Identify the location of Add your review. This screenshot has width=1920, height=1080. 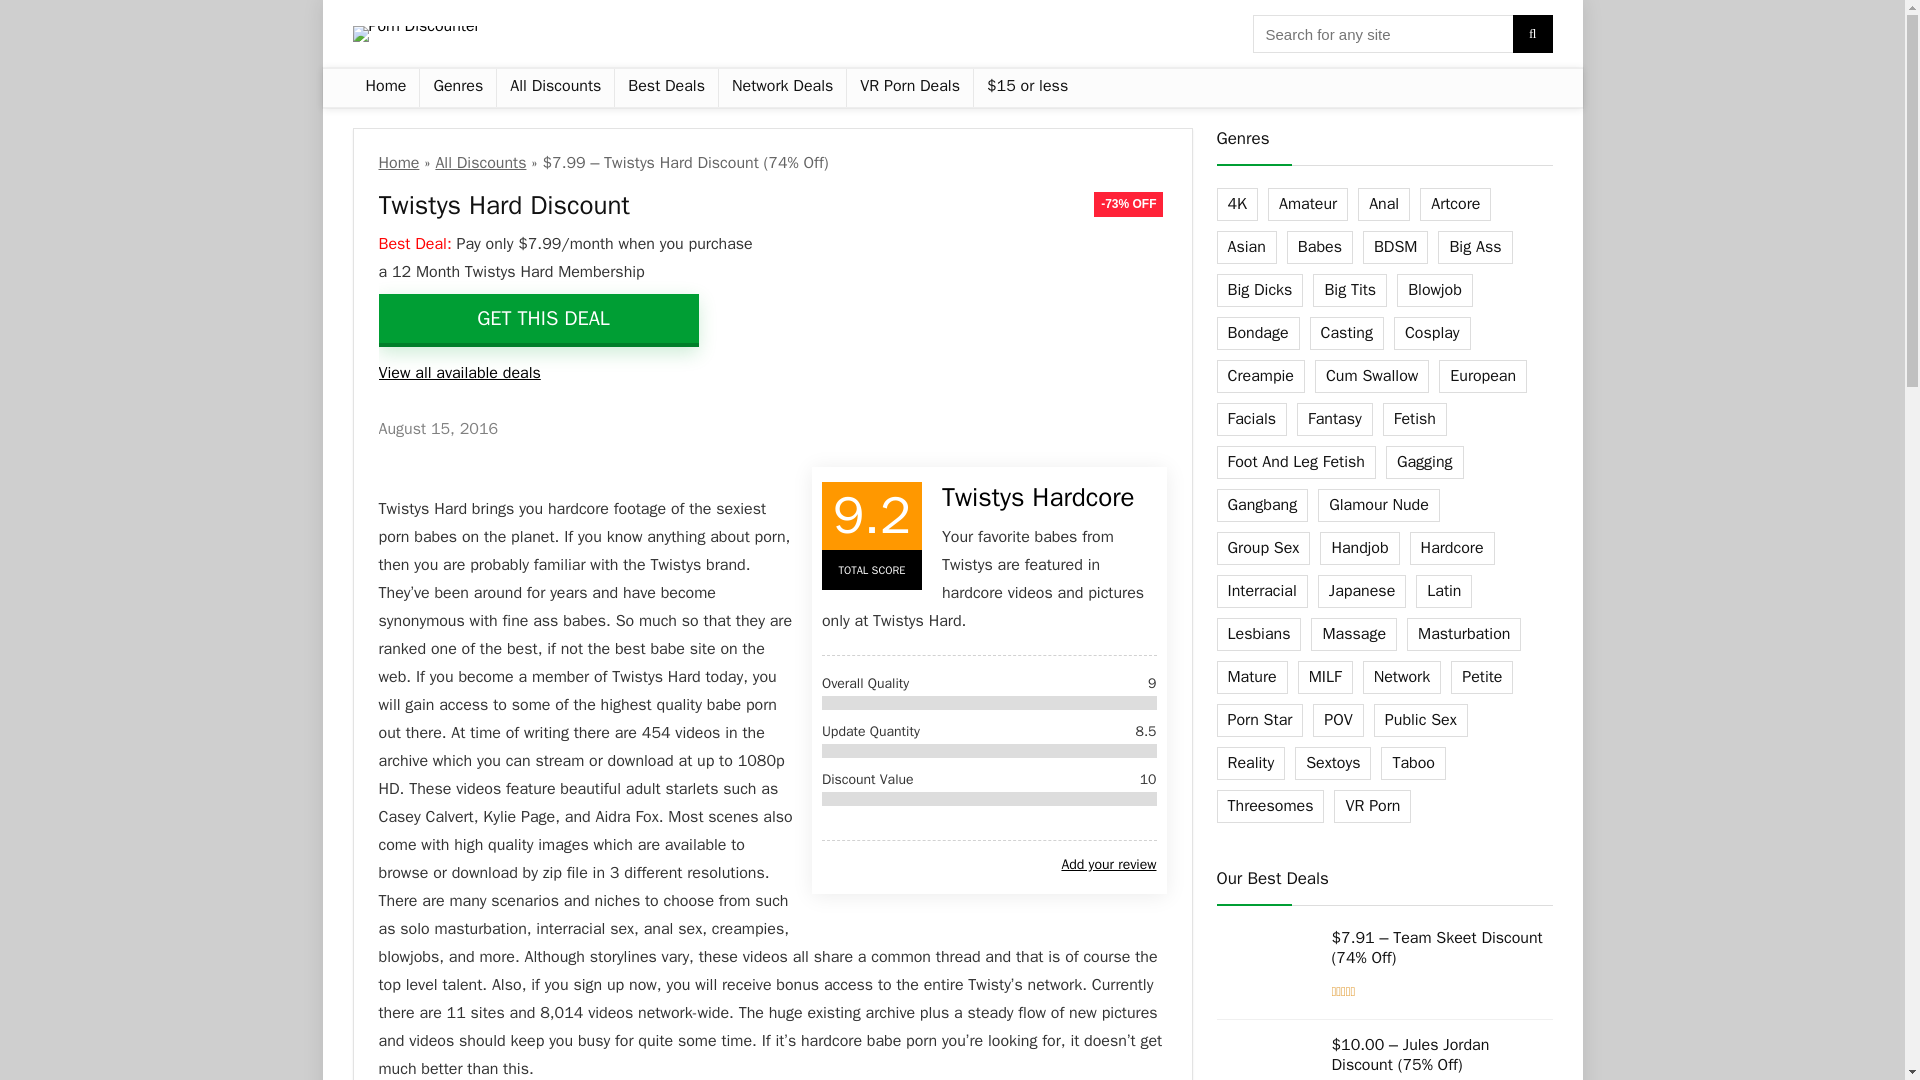
(1108, 865).